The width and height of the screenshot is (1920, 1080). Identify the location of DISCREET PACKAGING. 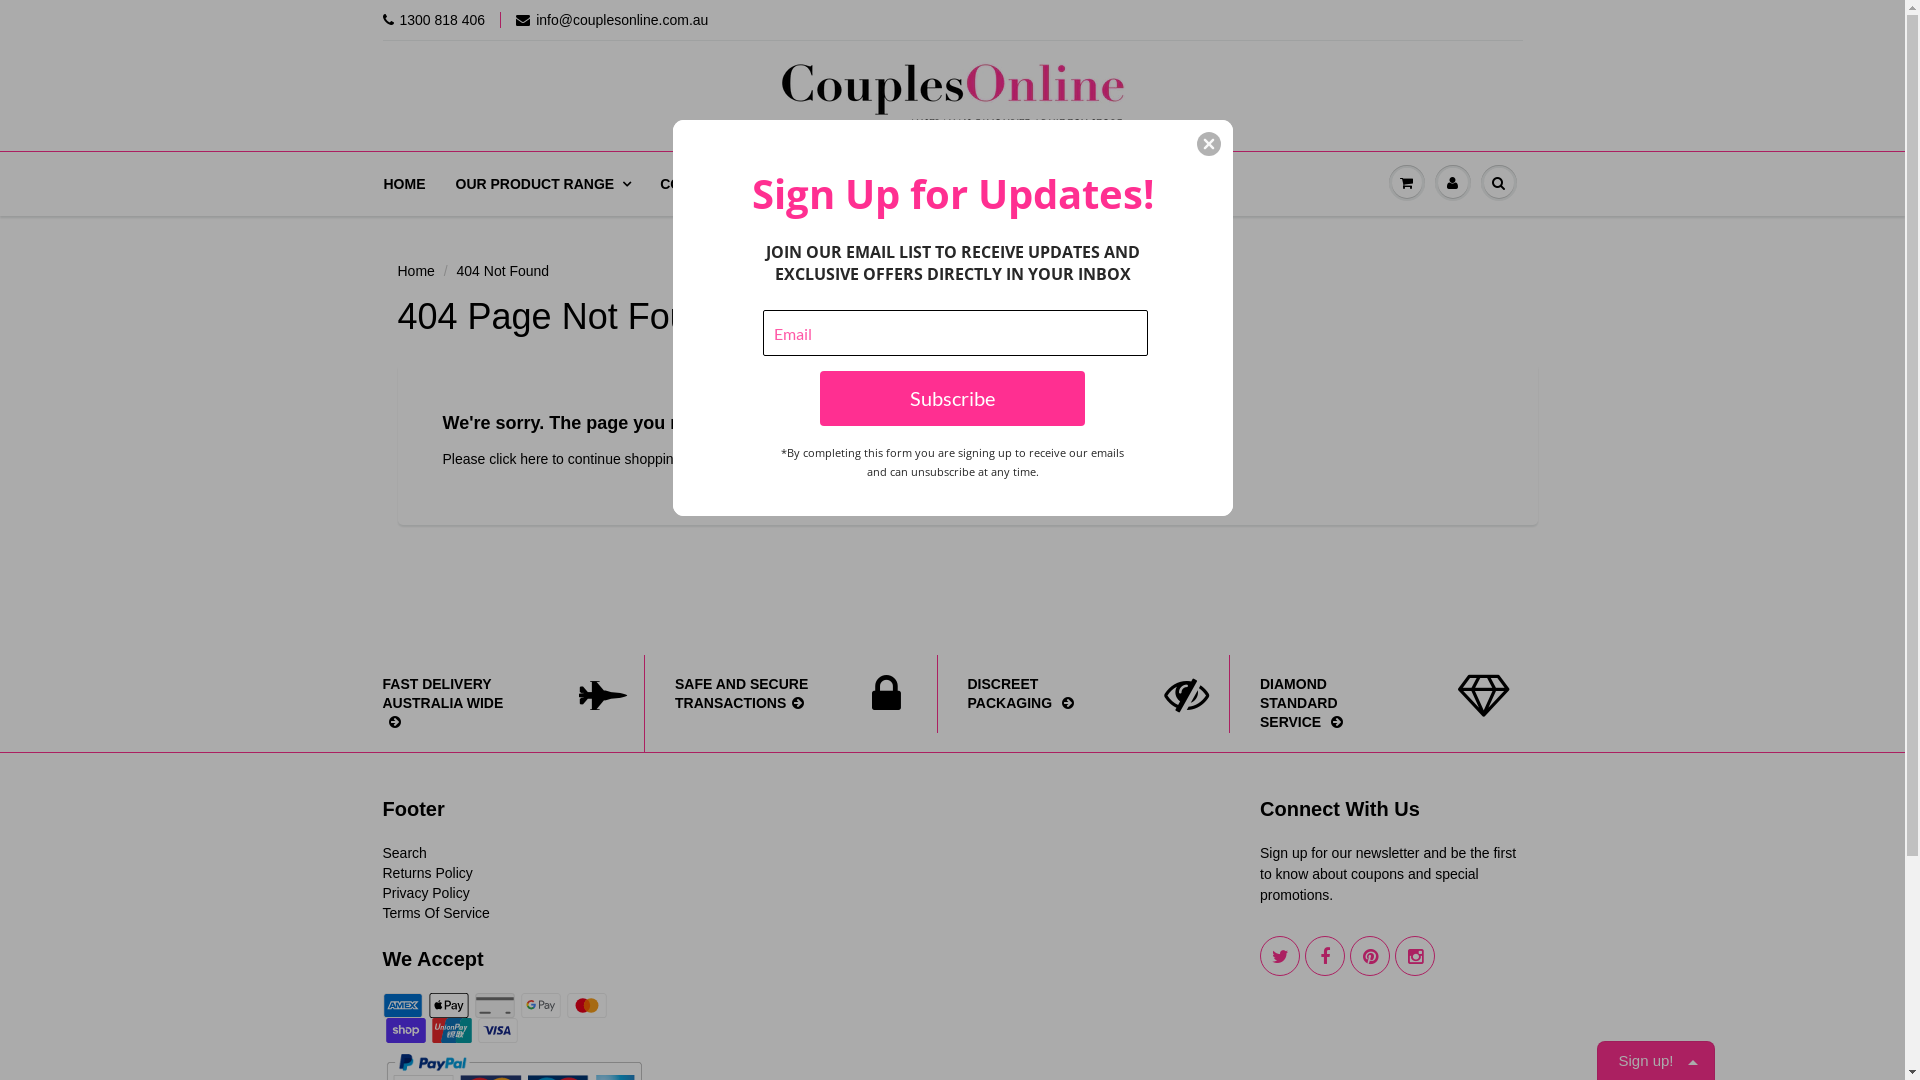
(1069, 694).